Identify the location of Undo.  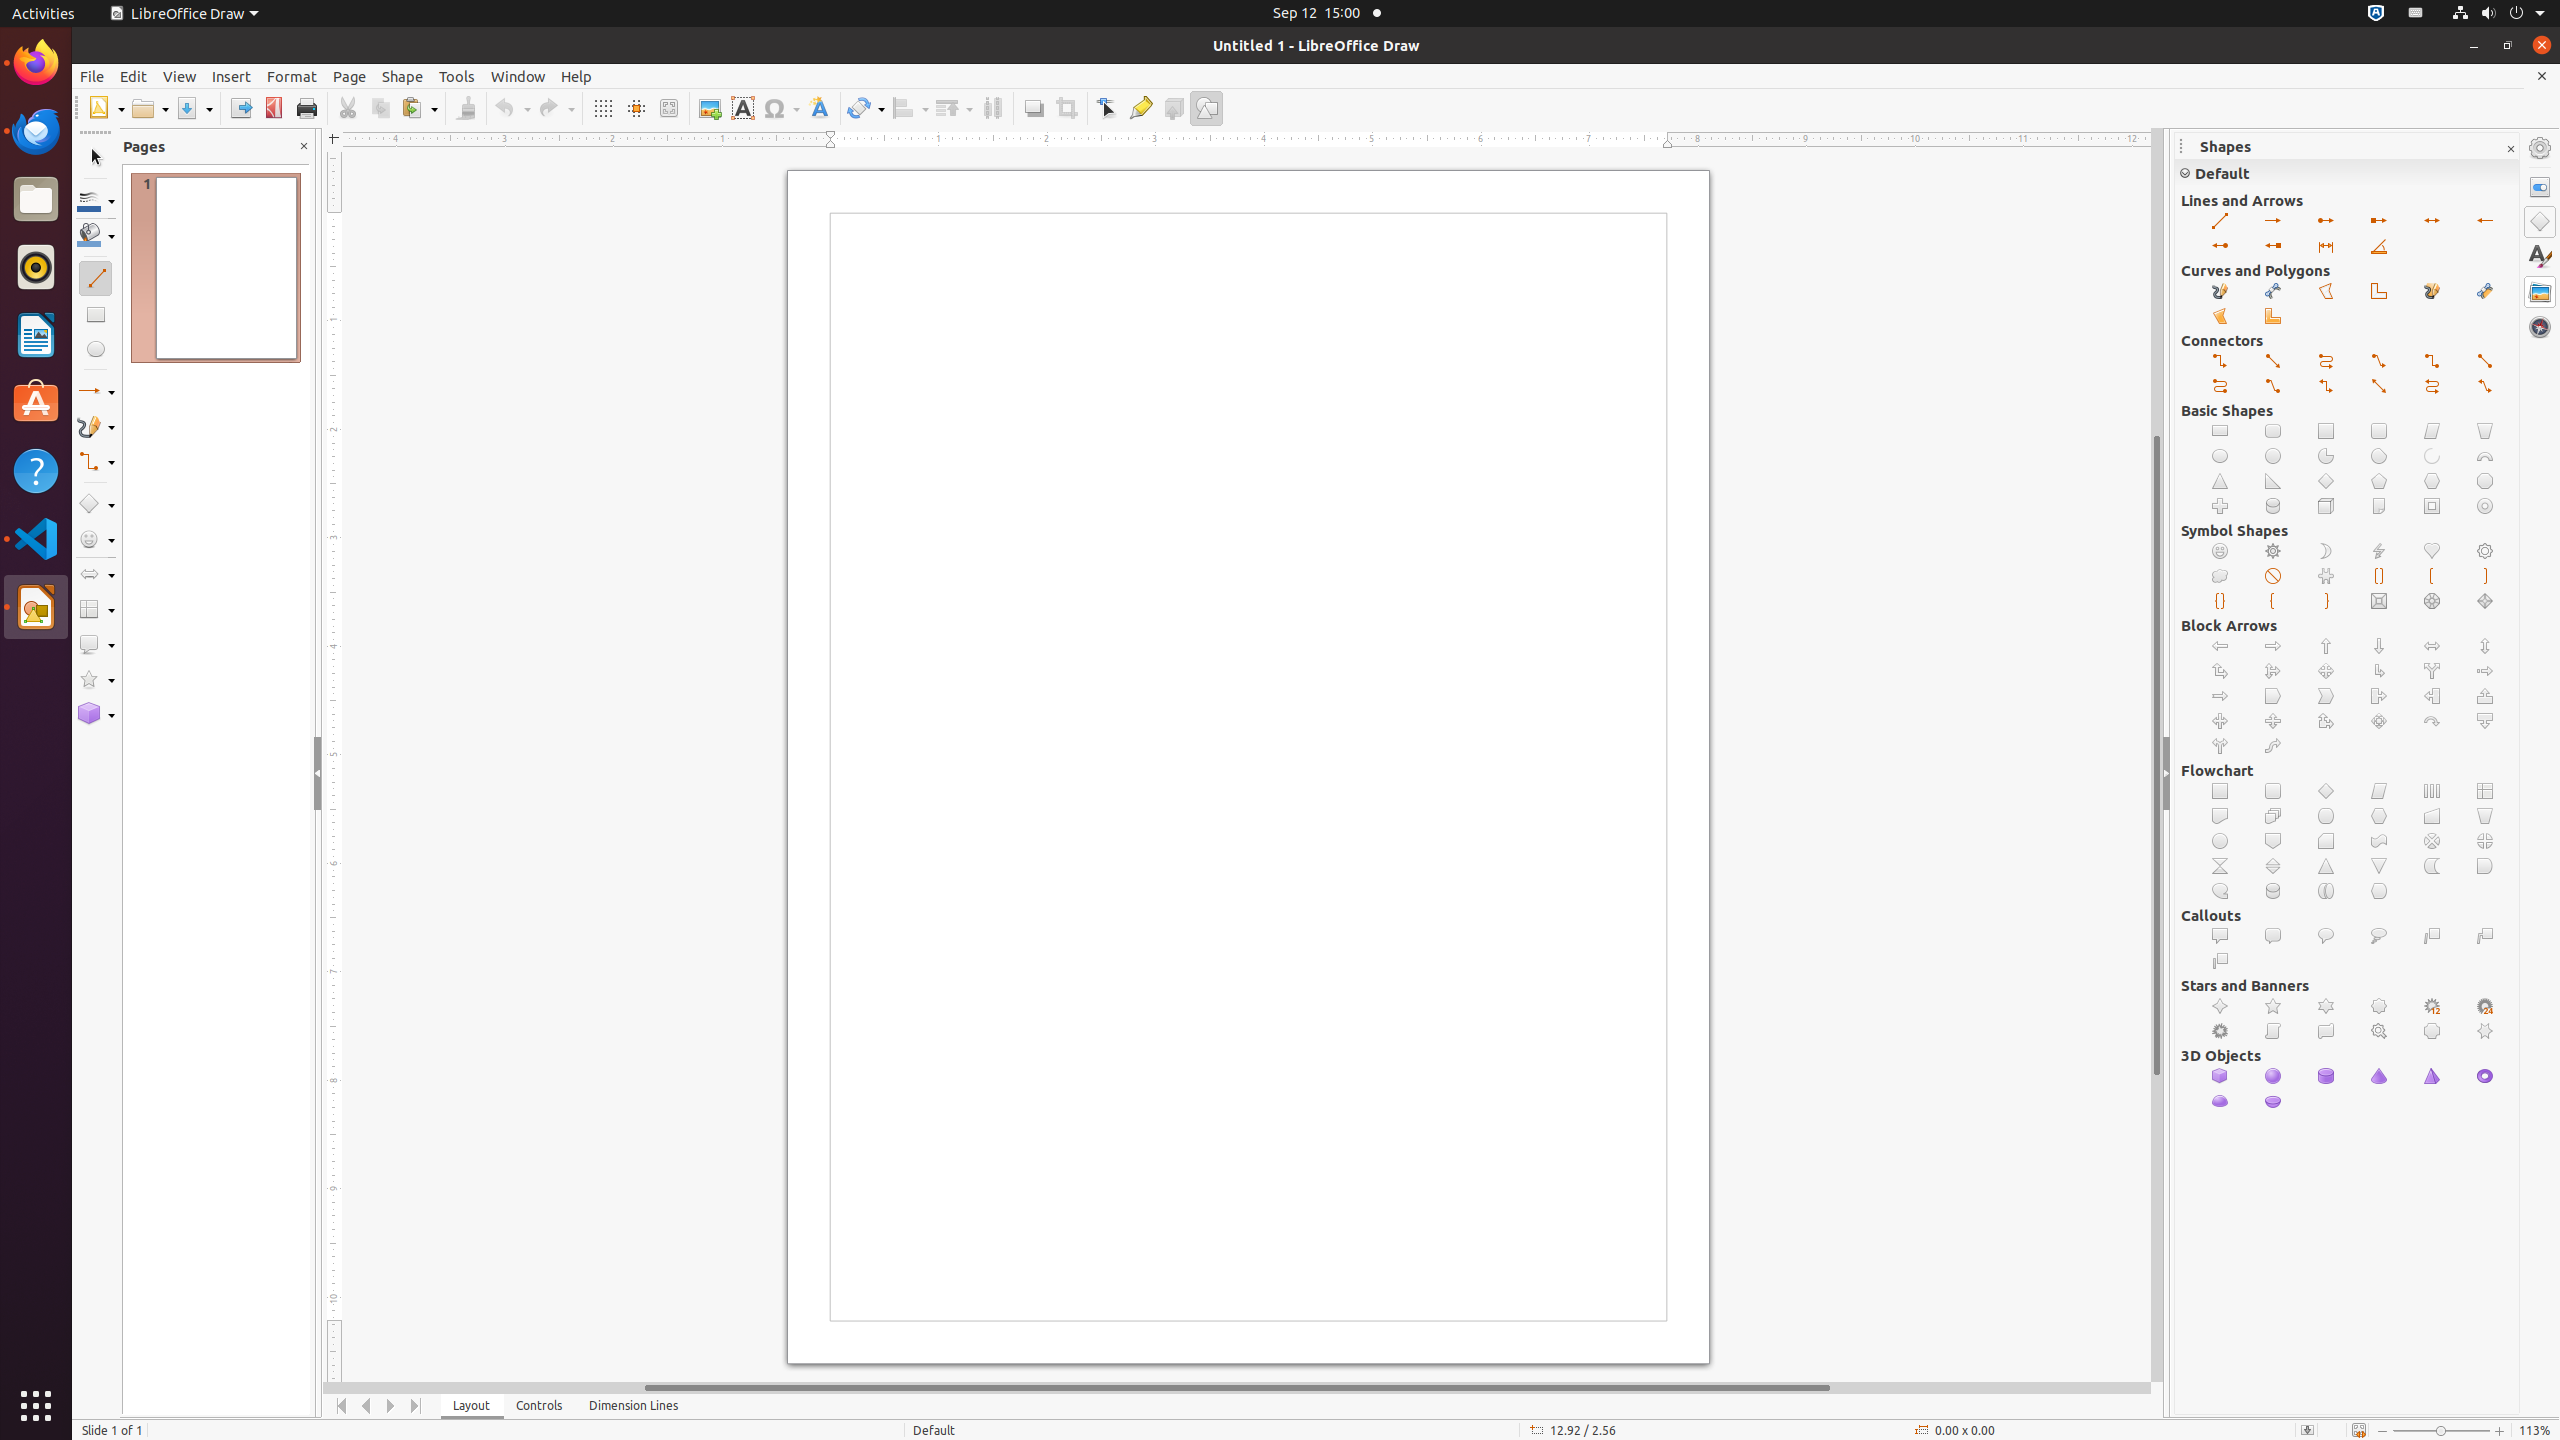
(512, 108).